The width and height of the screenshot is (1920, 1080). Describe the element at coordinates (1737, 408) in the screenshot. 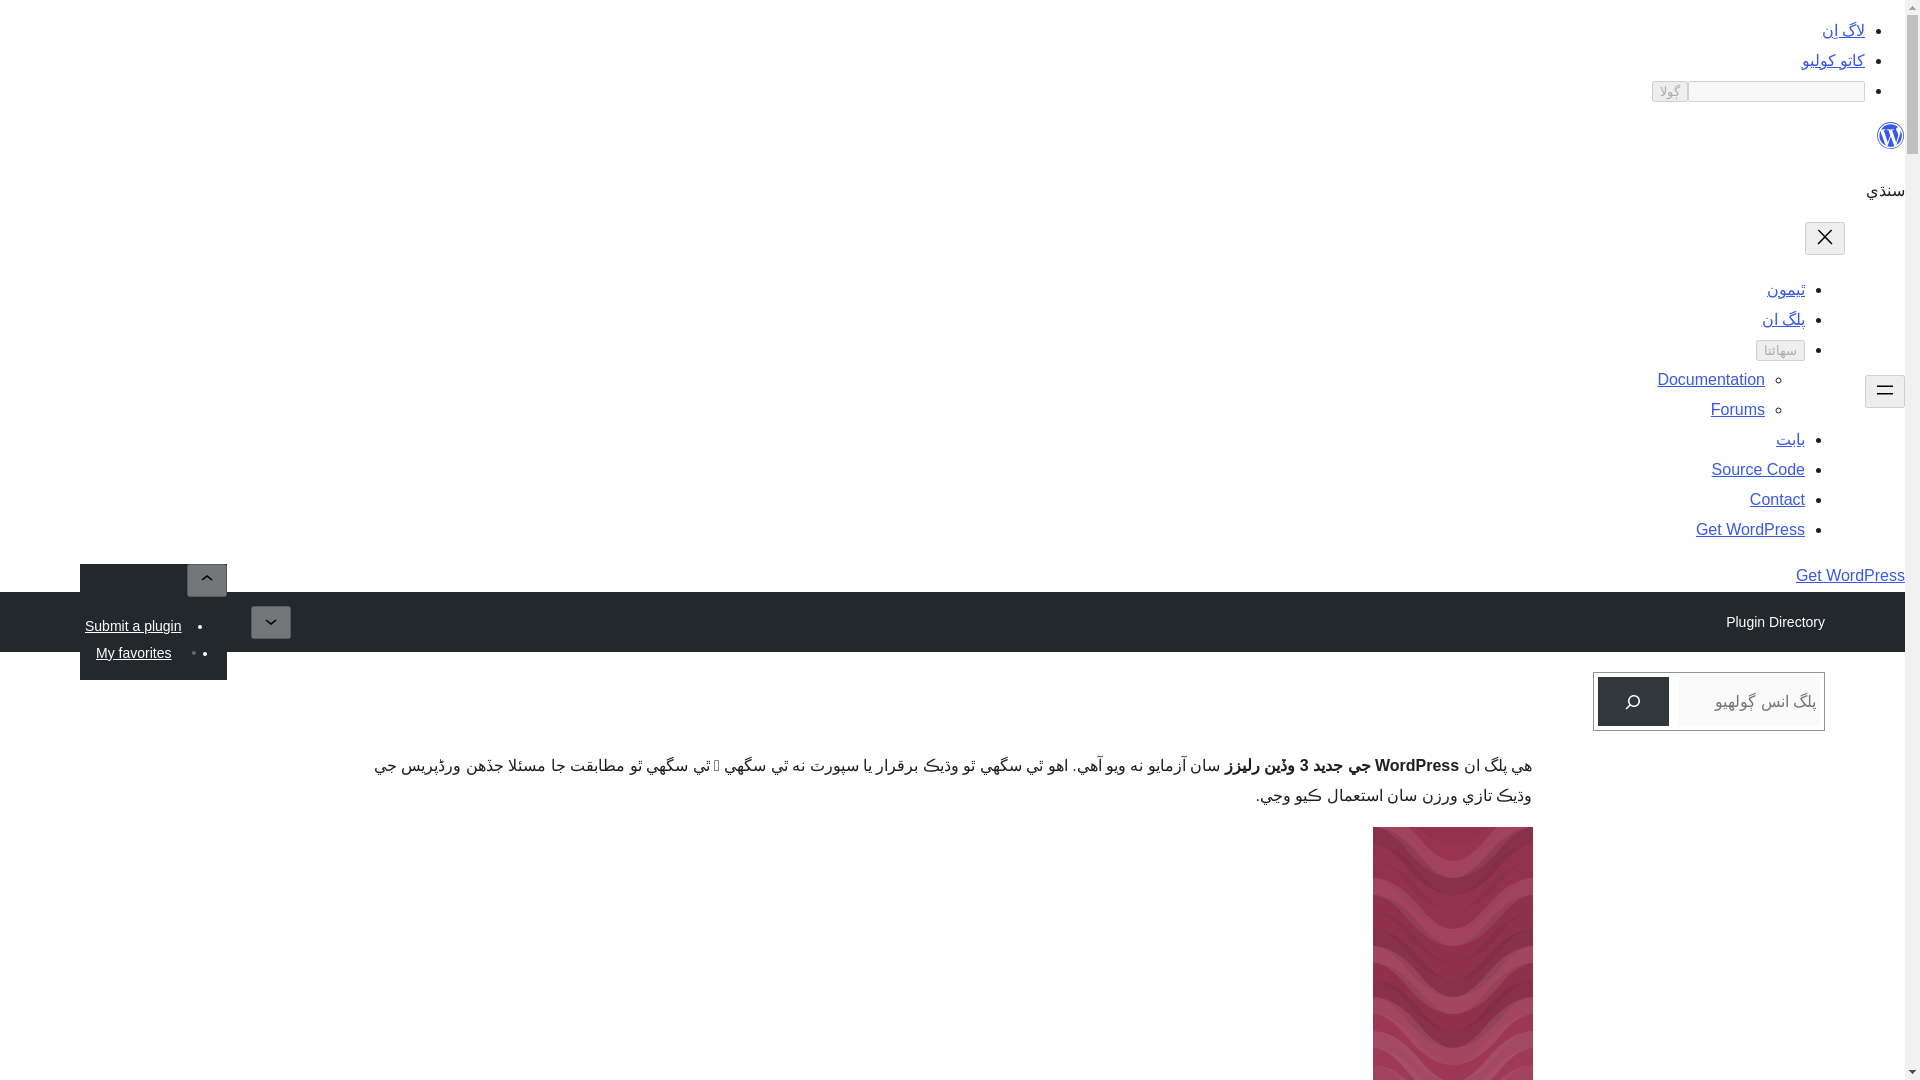

I see `Forums` at that location.